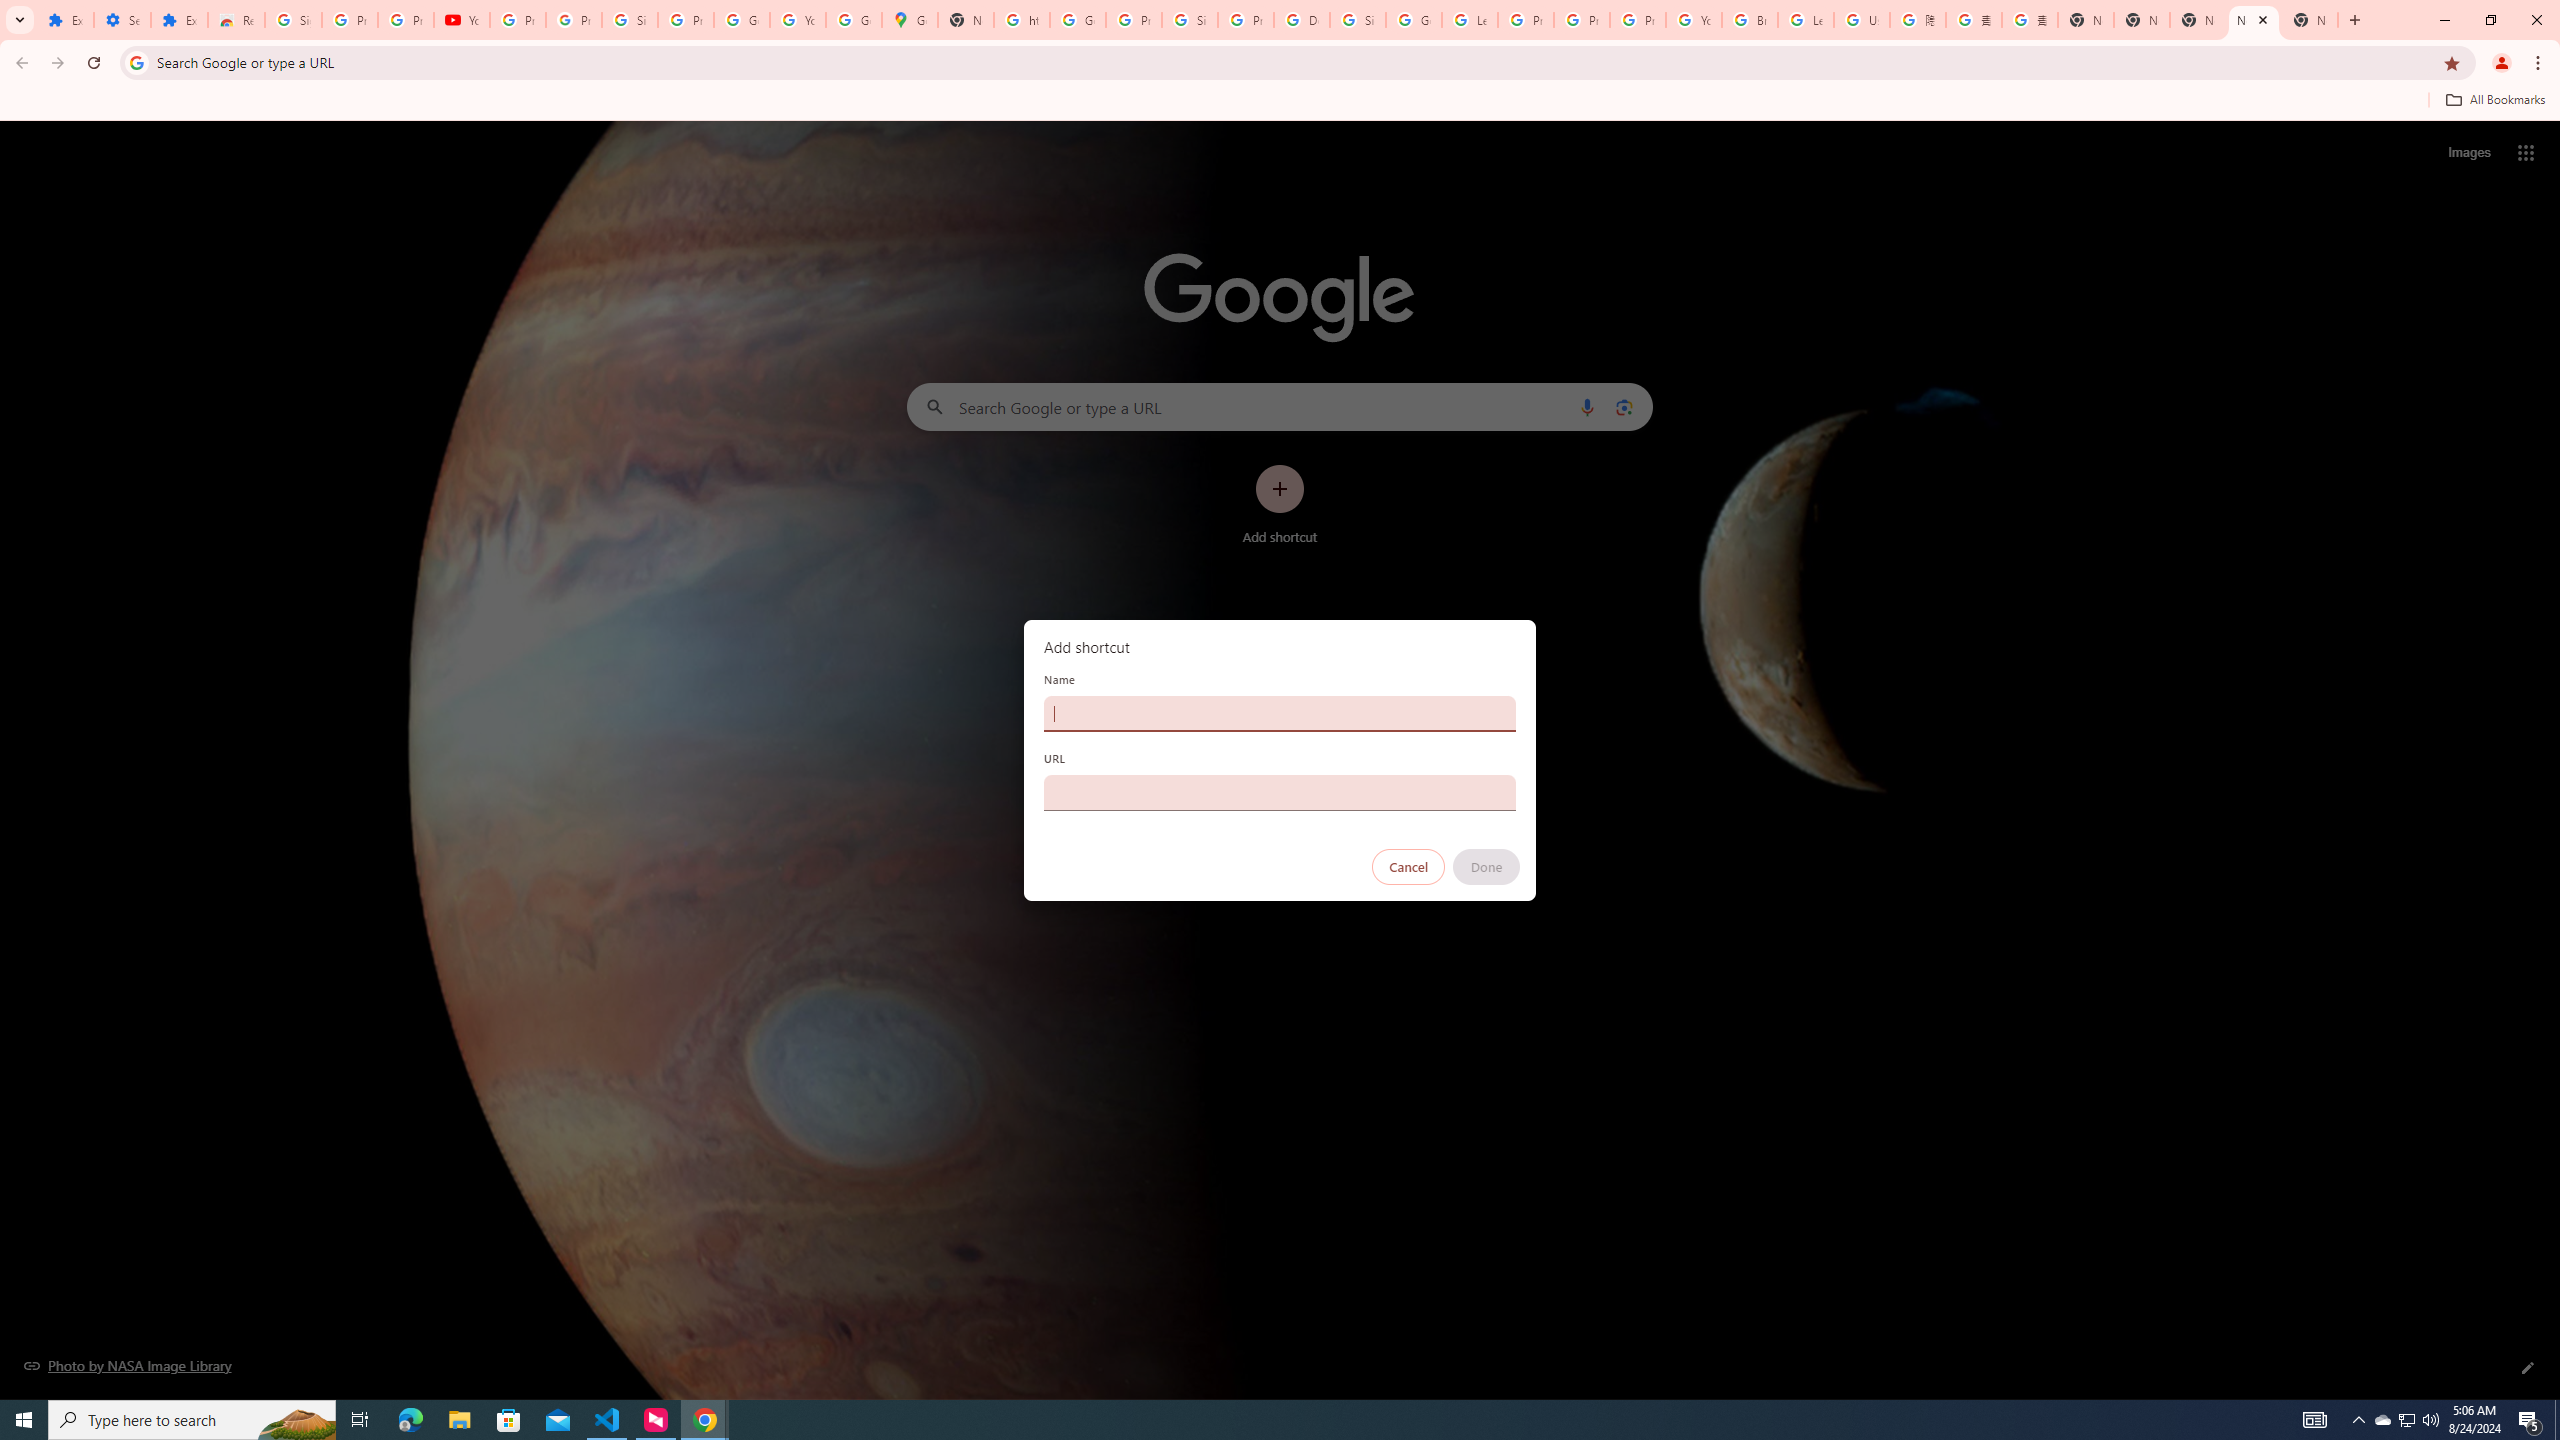  Describe the element at coordinates (1301, 20) in the screenshot. I see `Delete specific Google services or your Google Account` at that location.